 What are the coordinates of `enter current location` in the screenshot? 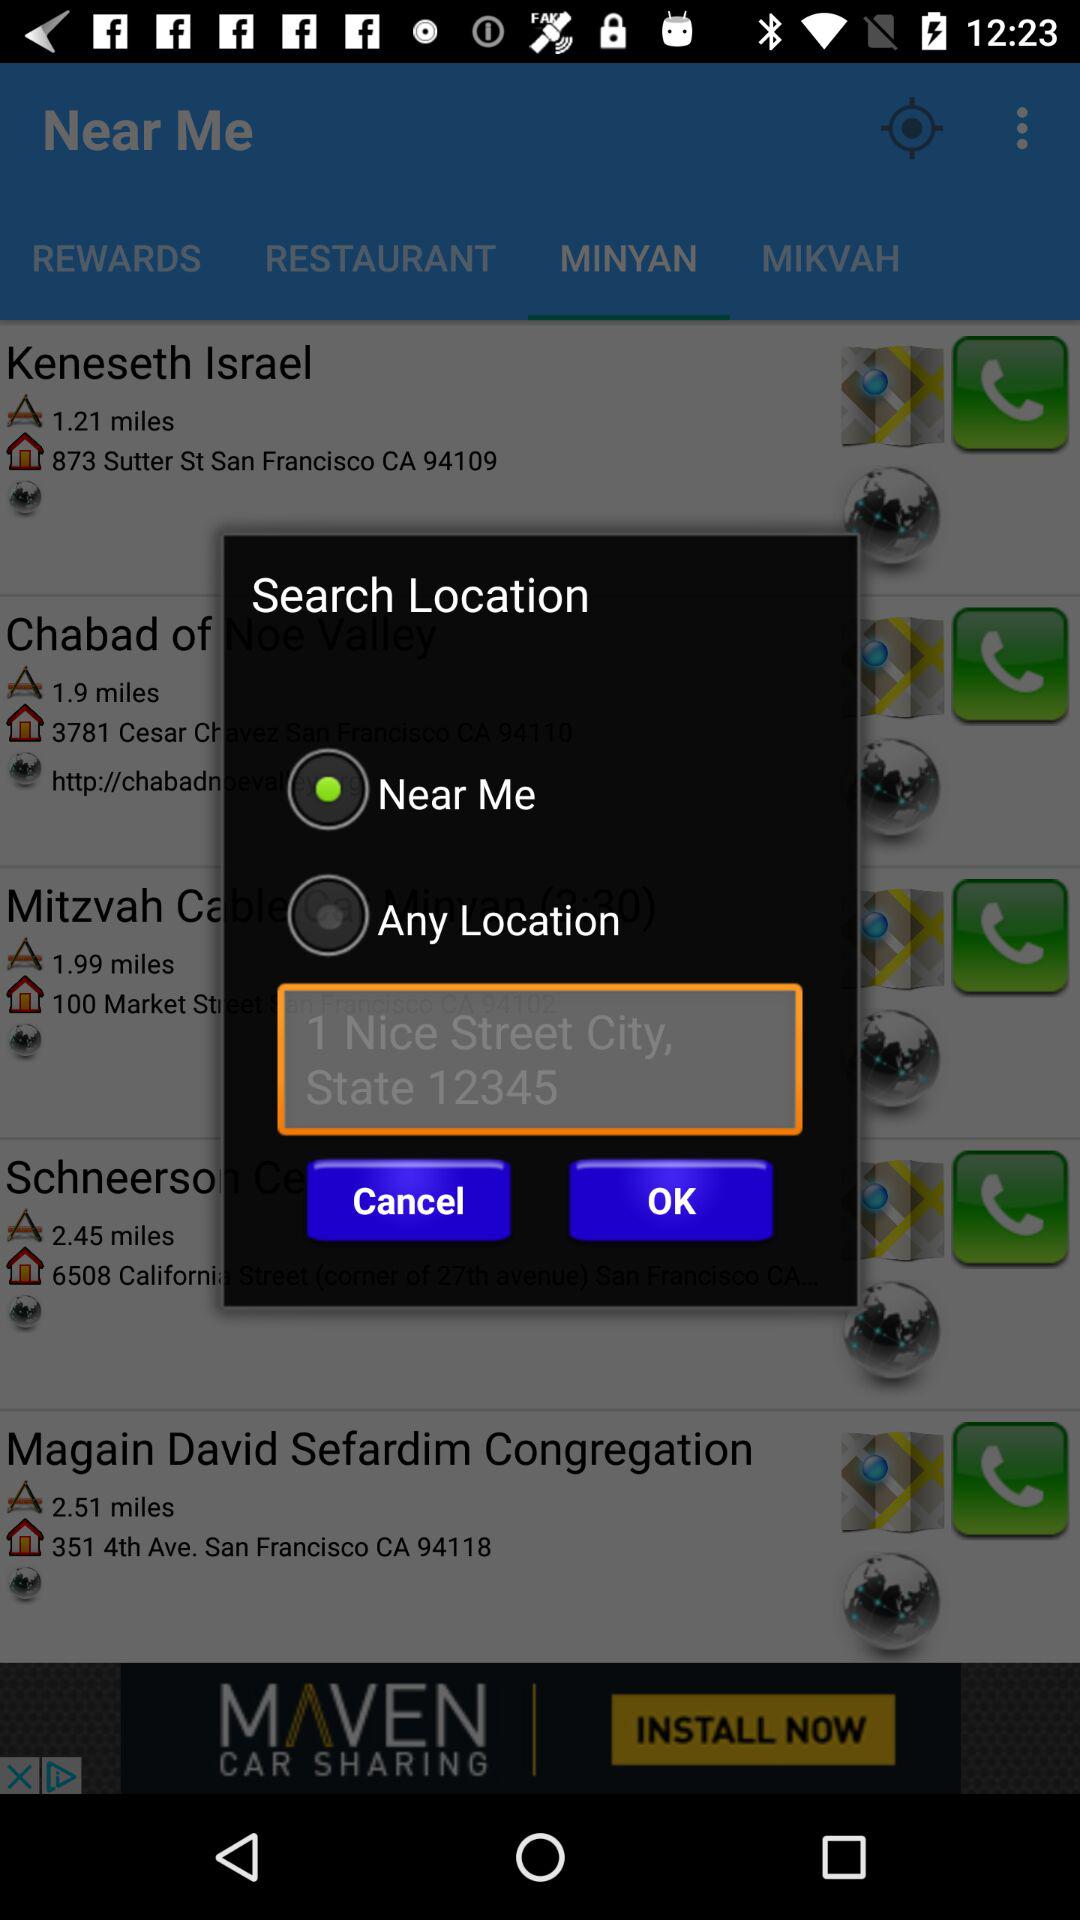 It's located at (540, 1064).